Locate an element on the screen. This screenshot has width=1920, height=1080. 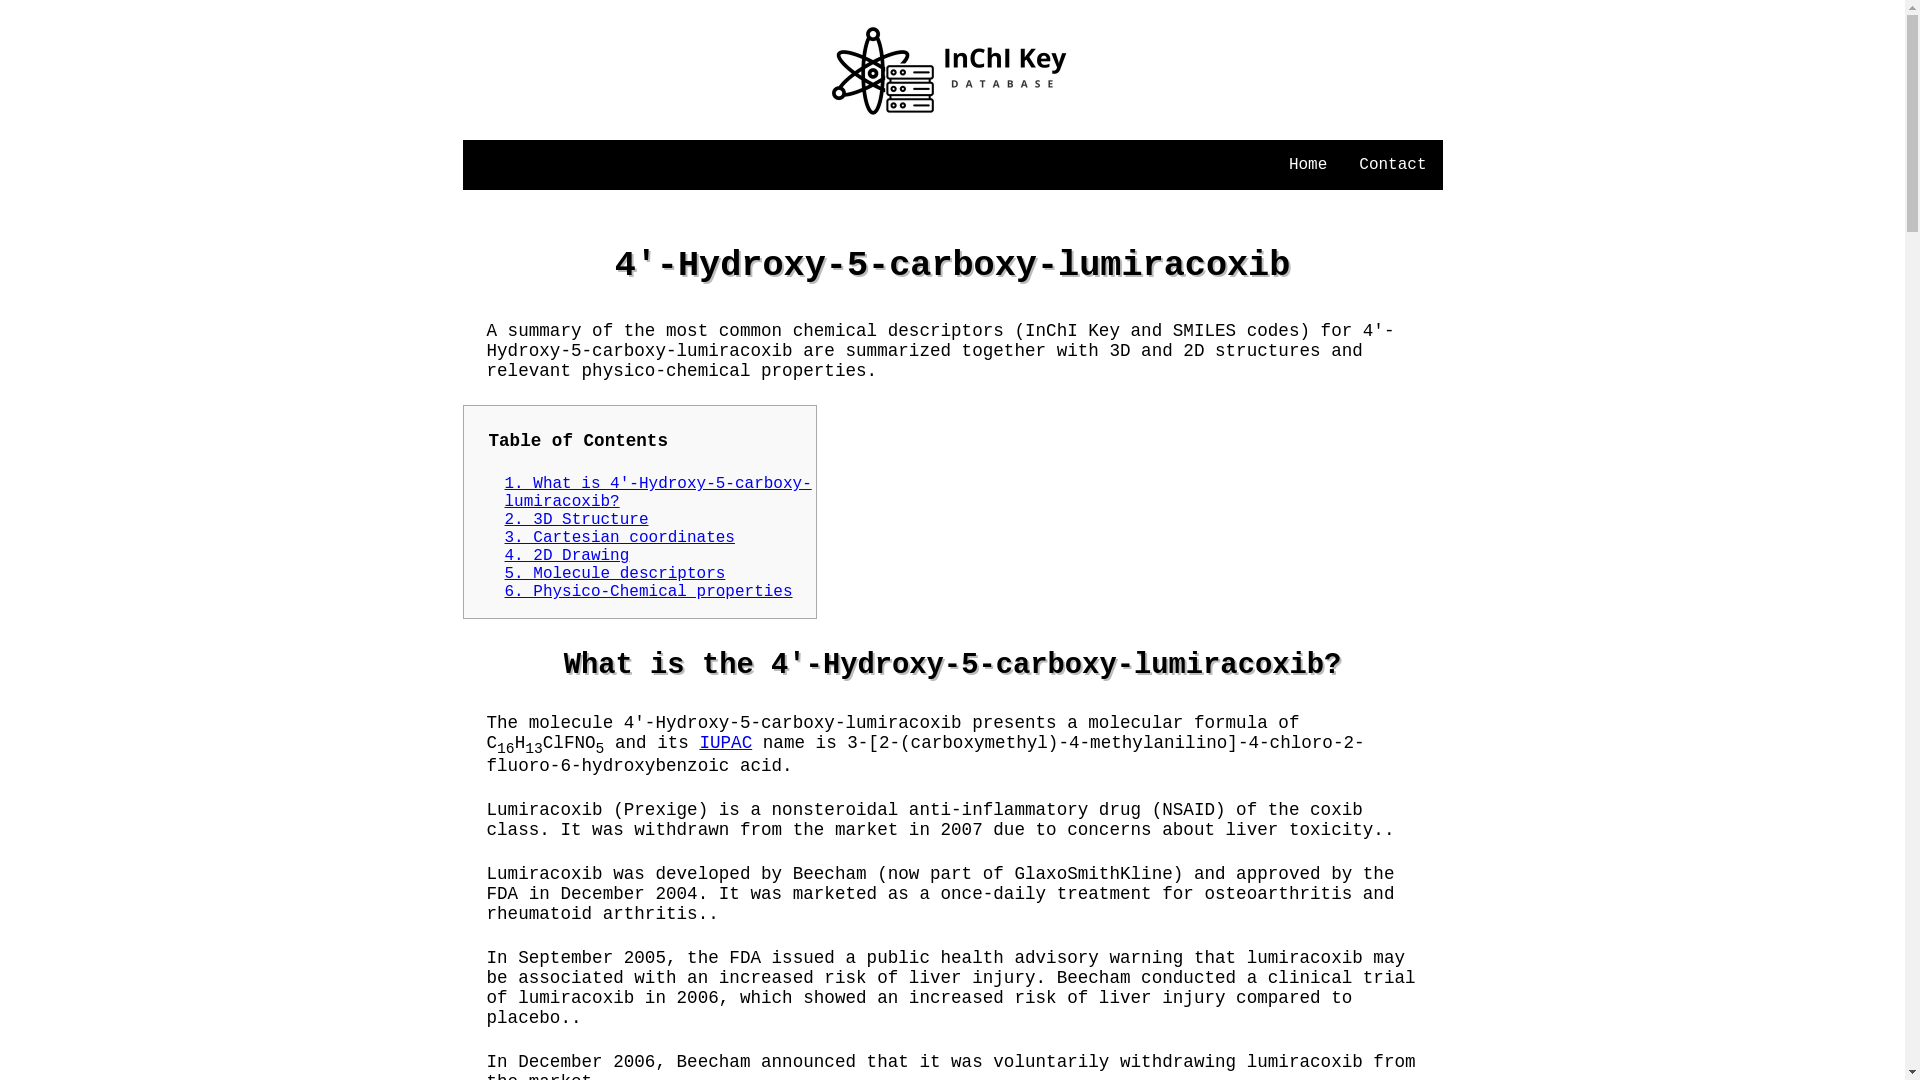
5. Molecule descriptors is located at coordinates (614, 574).